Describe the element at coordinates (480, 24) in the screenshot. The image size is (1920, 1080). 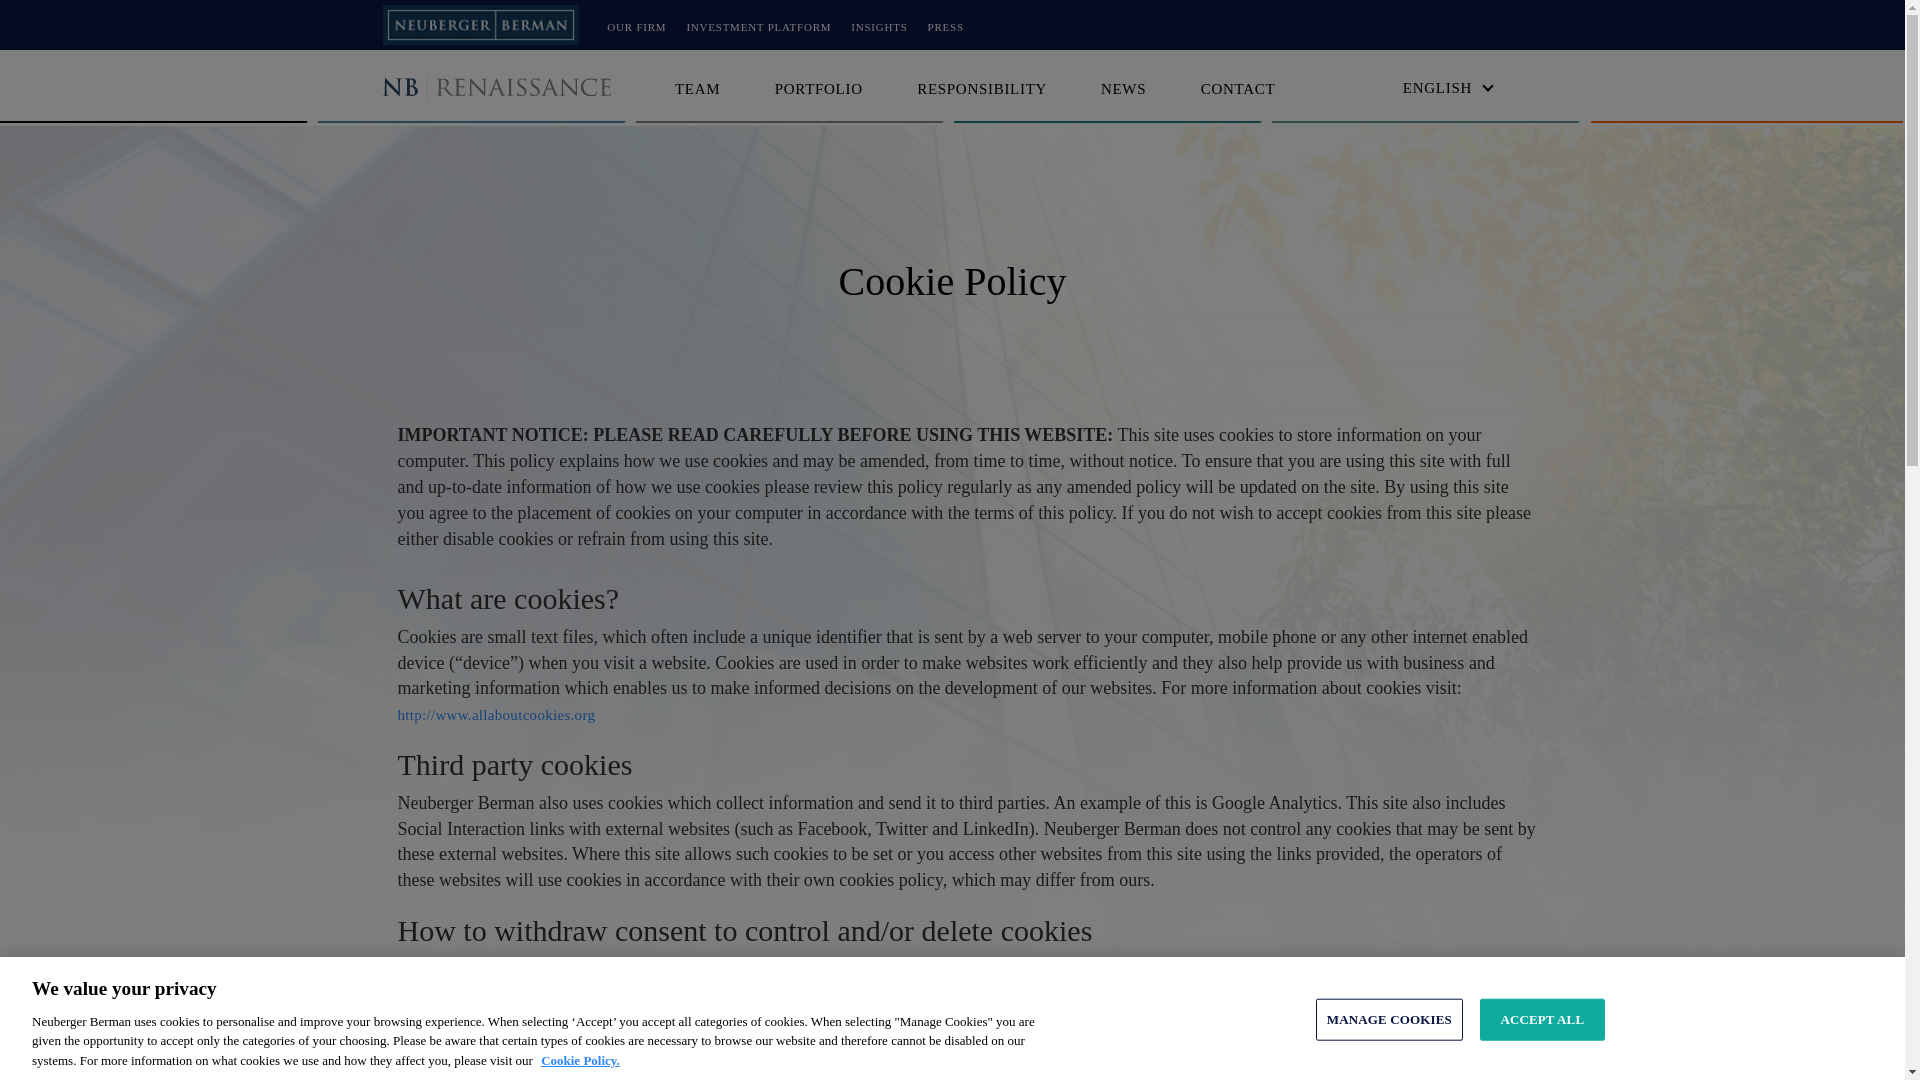
I see `Click for more info on NB` at that location.